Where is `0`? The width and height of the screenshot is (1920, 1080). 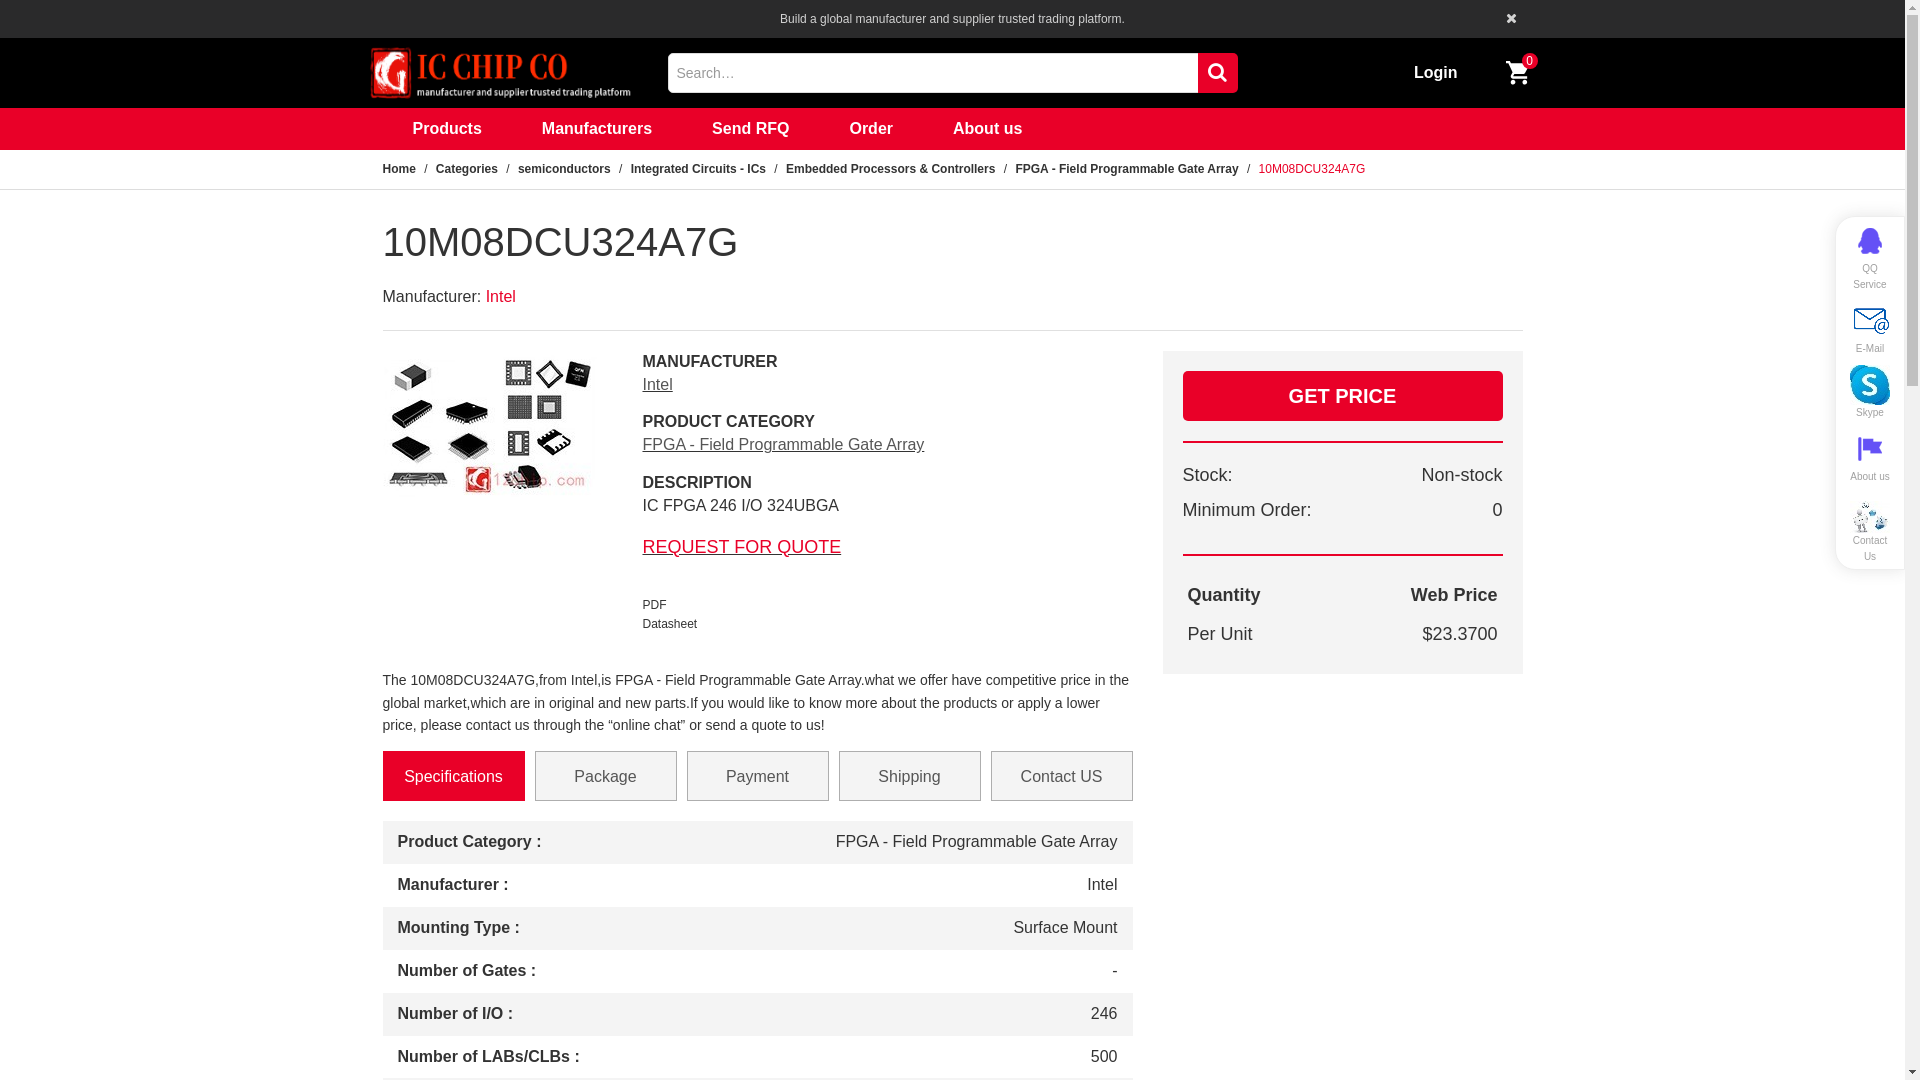 0 is located at coordinates (1518, 73).